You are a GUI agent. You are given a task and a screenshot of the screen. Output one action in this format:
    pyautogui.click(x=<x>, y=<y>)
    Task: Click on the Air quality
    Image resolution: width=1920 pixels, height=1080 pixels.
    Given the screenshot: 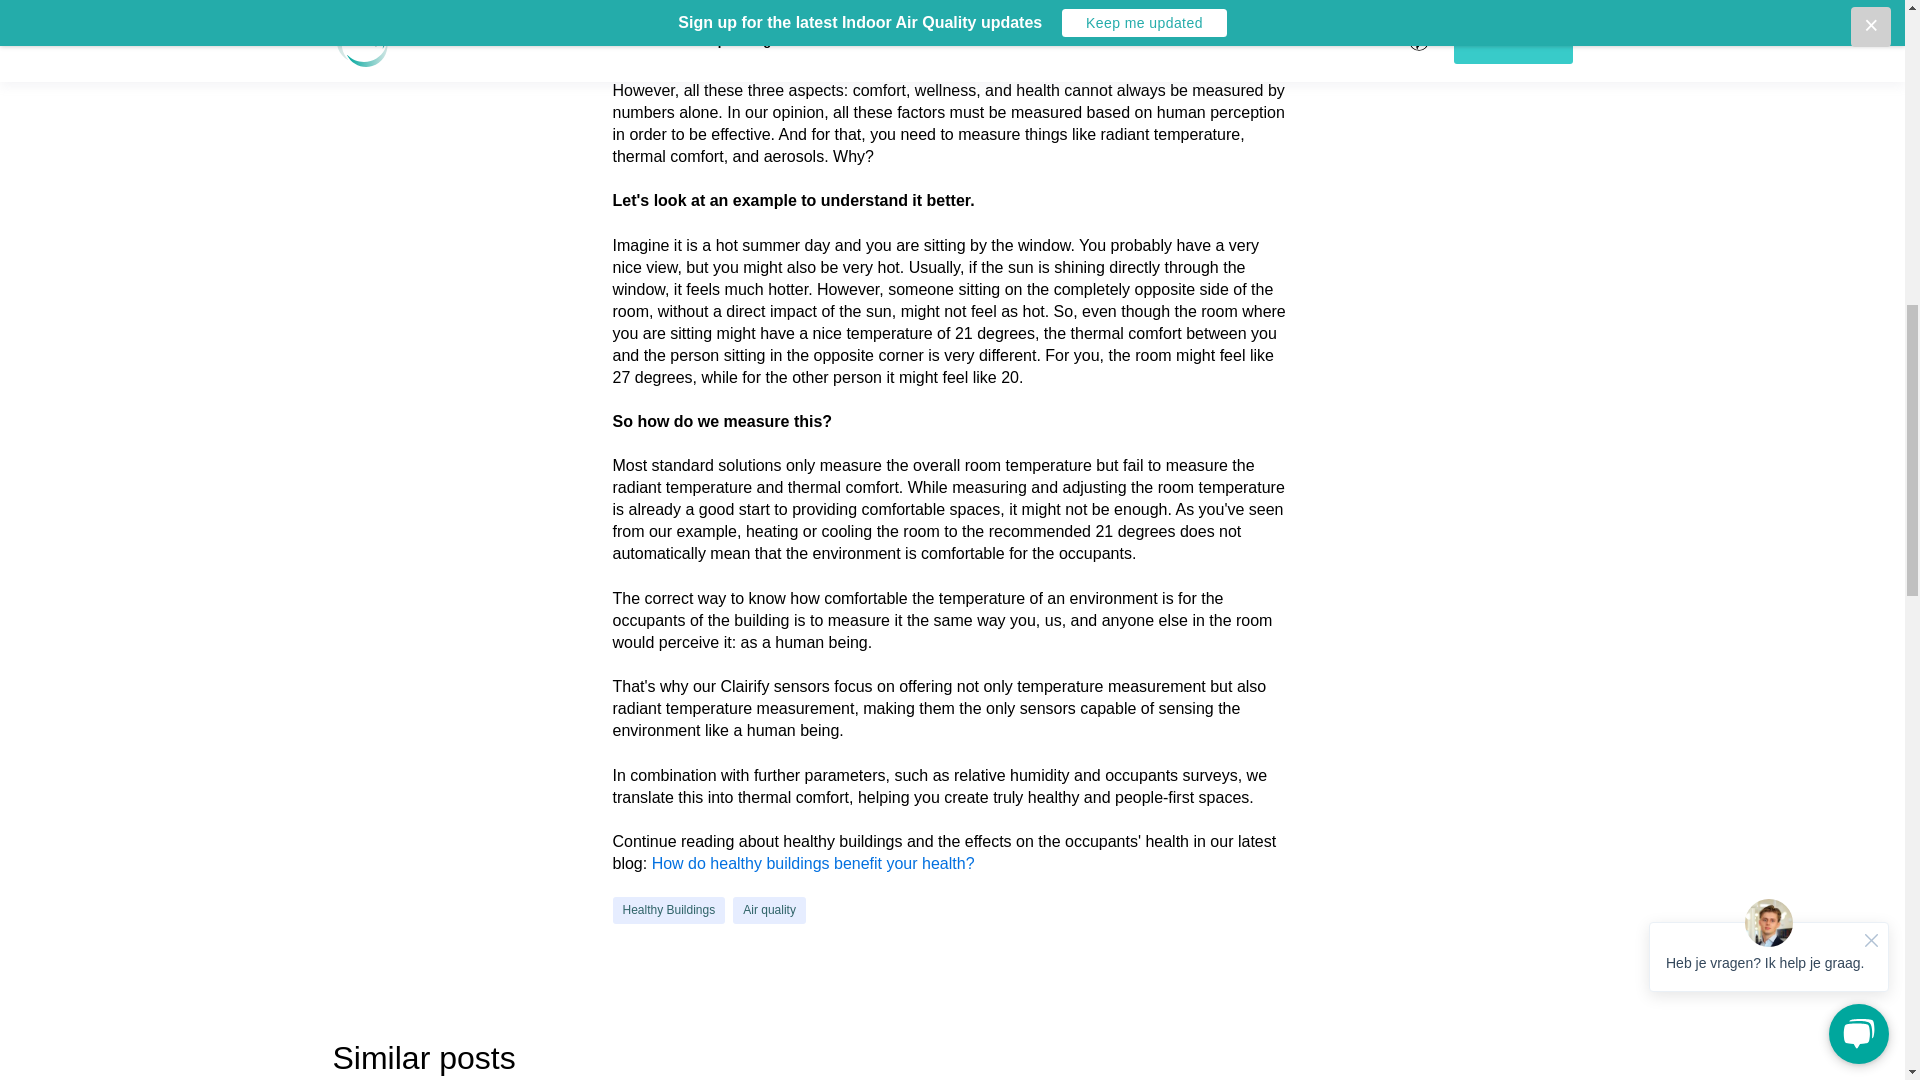 What is the action you would take?
    pyautogui.click(x=770, y=910)
    